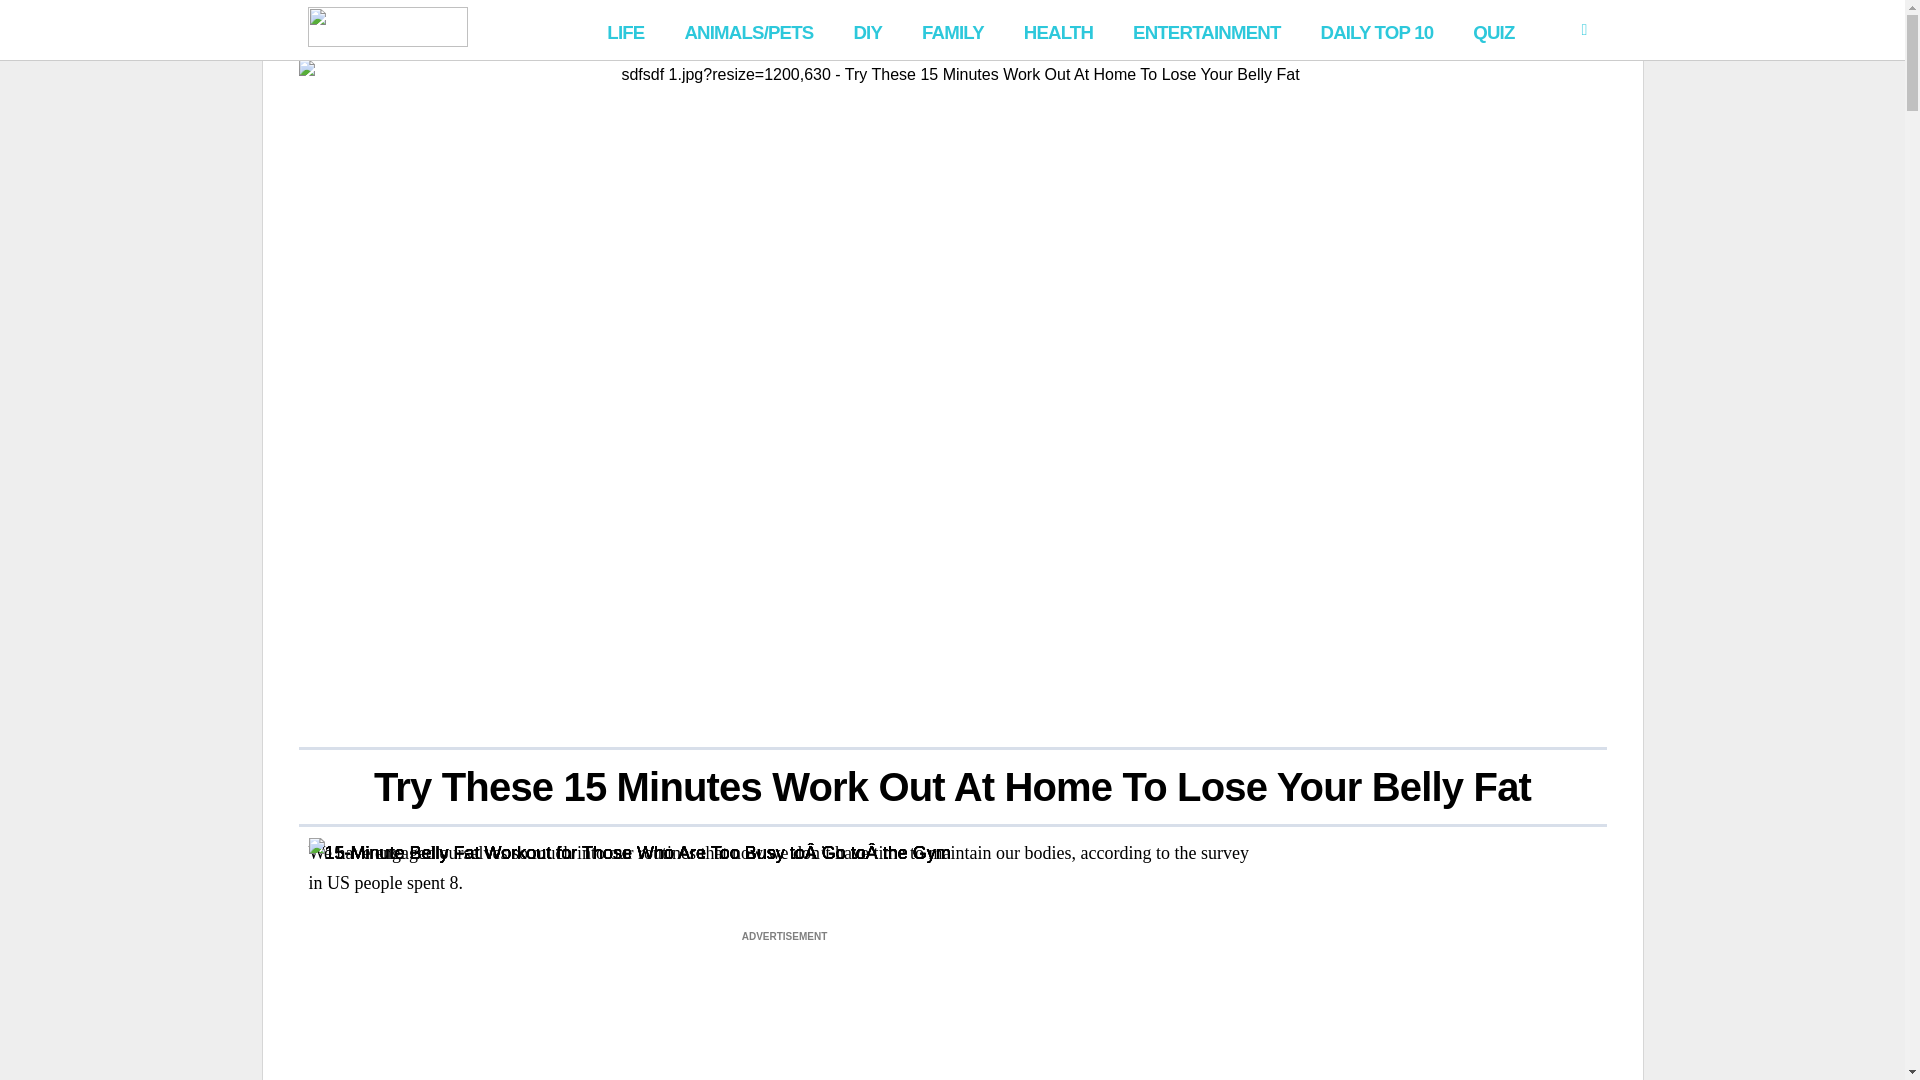 This screenshot has width=1920, height=1080. Describe the element at coordinates (1206, 30) in the screenshot. I see `ENTERTAINMENT` at that location.